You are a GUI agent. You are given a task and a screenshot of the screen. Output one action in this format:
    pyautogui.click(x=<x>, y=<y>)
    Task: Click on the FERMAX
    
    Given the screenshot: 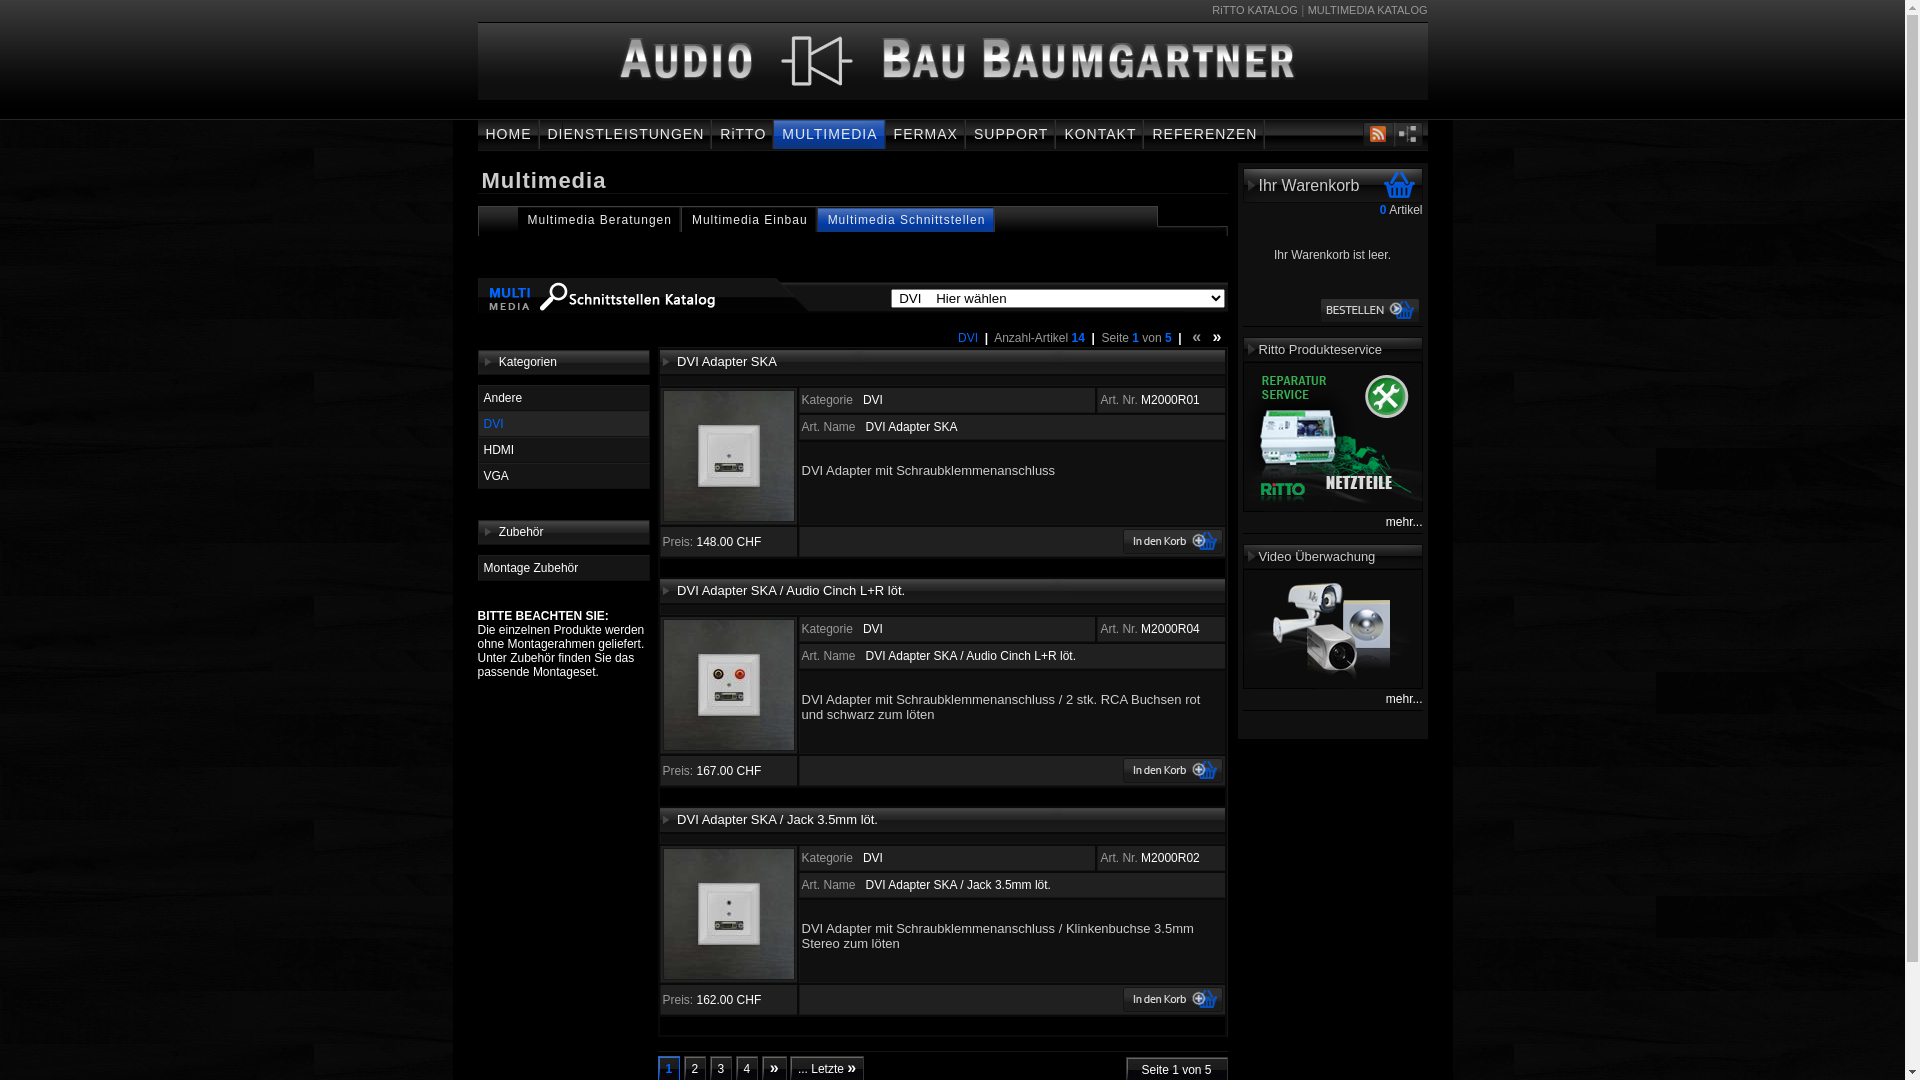 What is the action you would take?
    pyautogui.click(x=926, y=134)
    